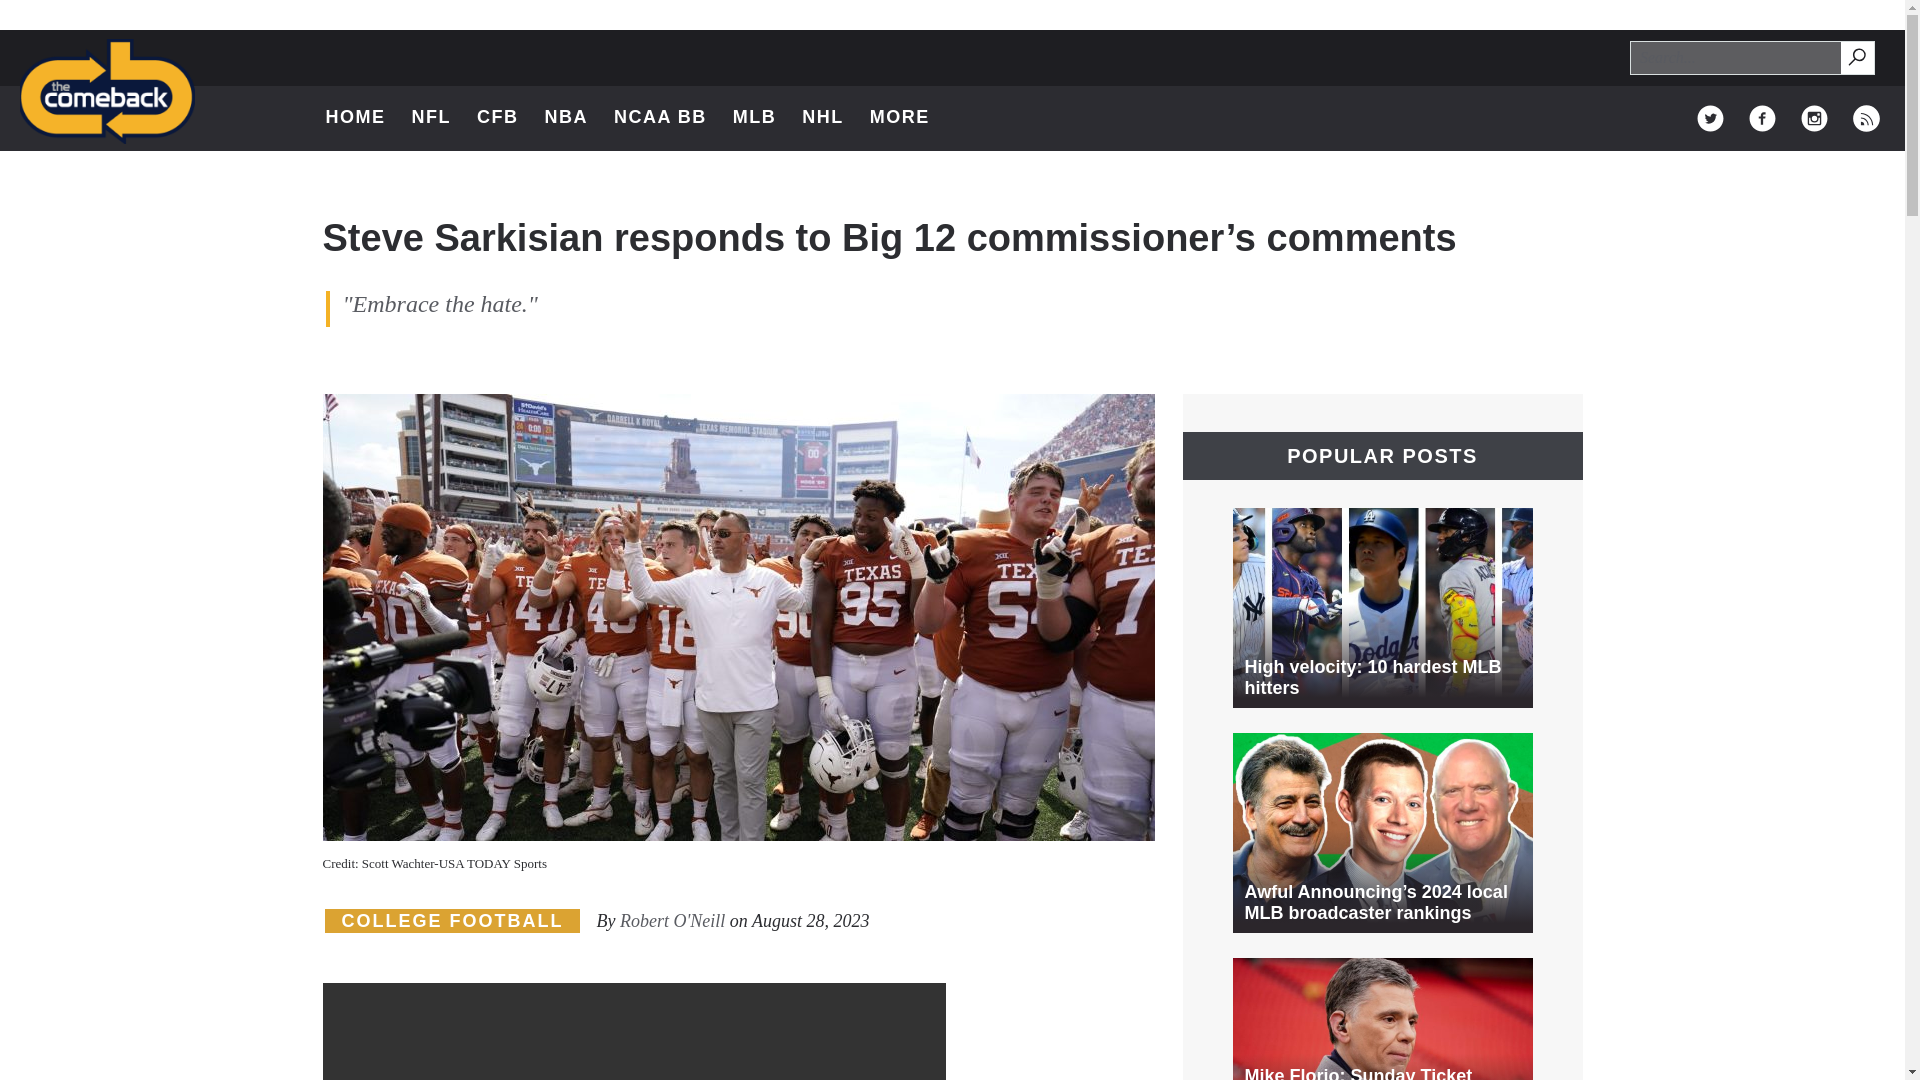  What do you see at coordinates (660, 118) in the screenshot?
I see `COLLEGE FOOTBALL` at bounding box center [660, 118].